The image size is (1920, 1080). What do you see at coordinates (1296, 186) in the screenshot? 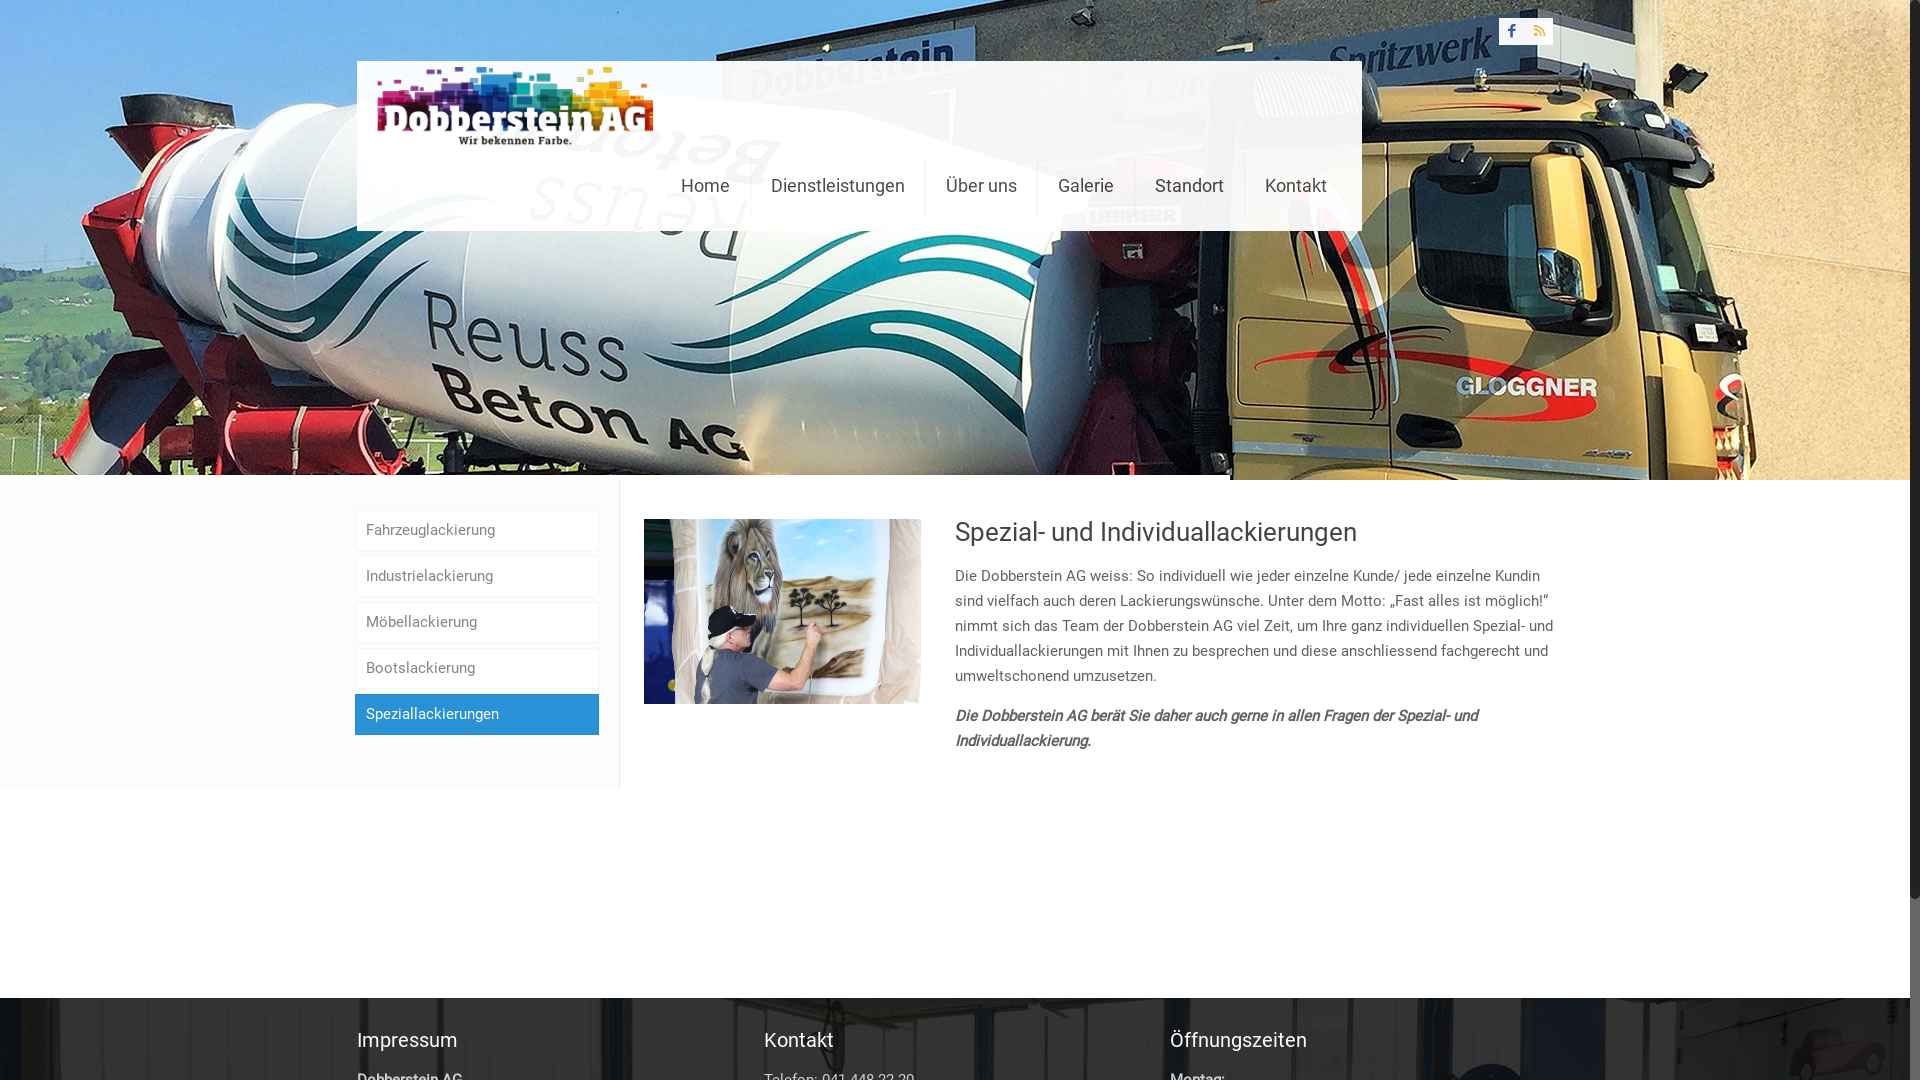
I see `Kontakt` at bounding box center [1296, 186].